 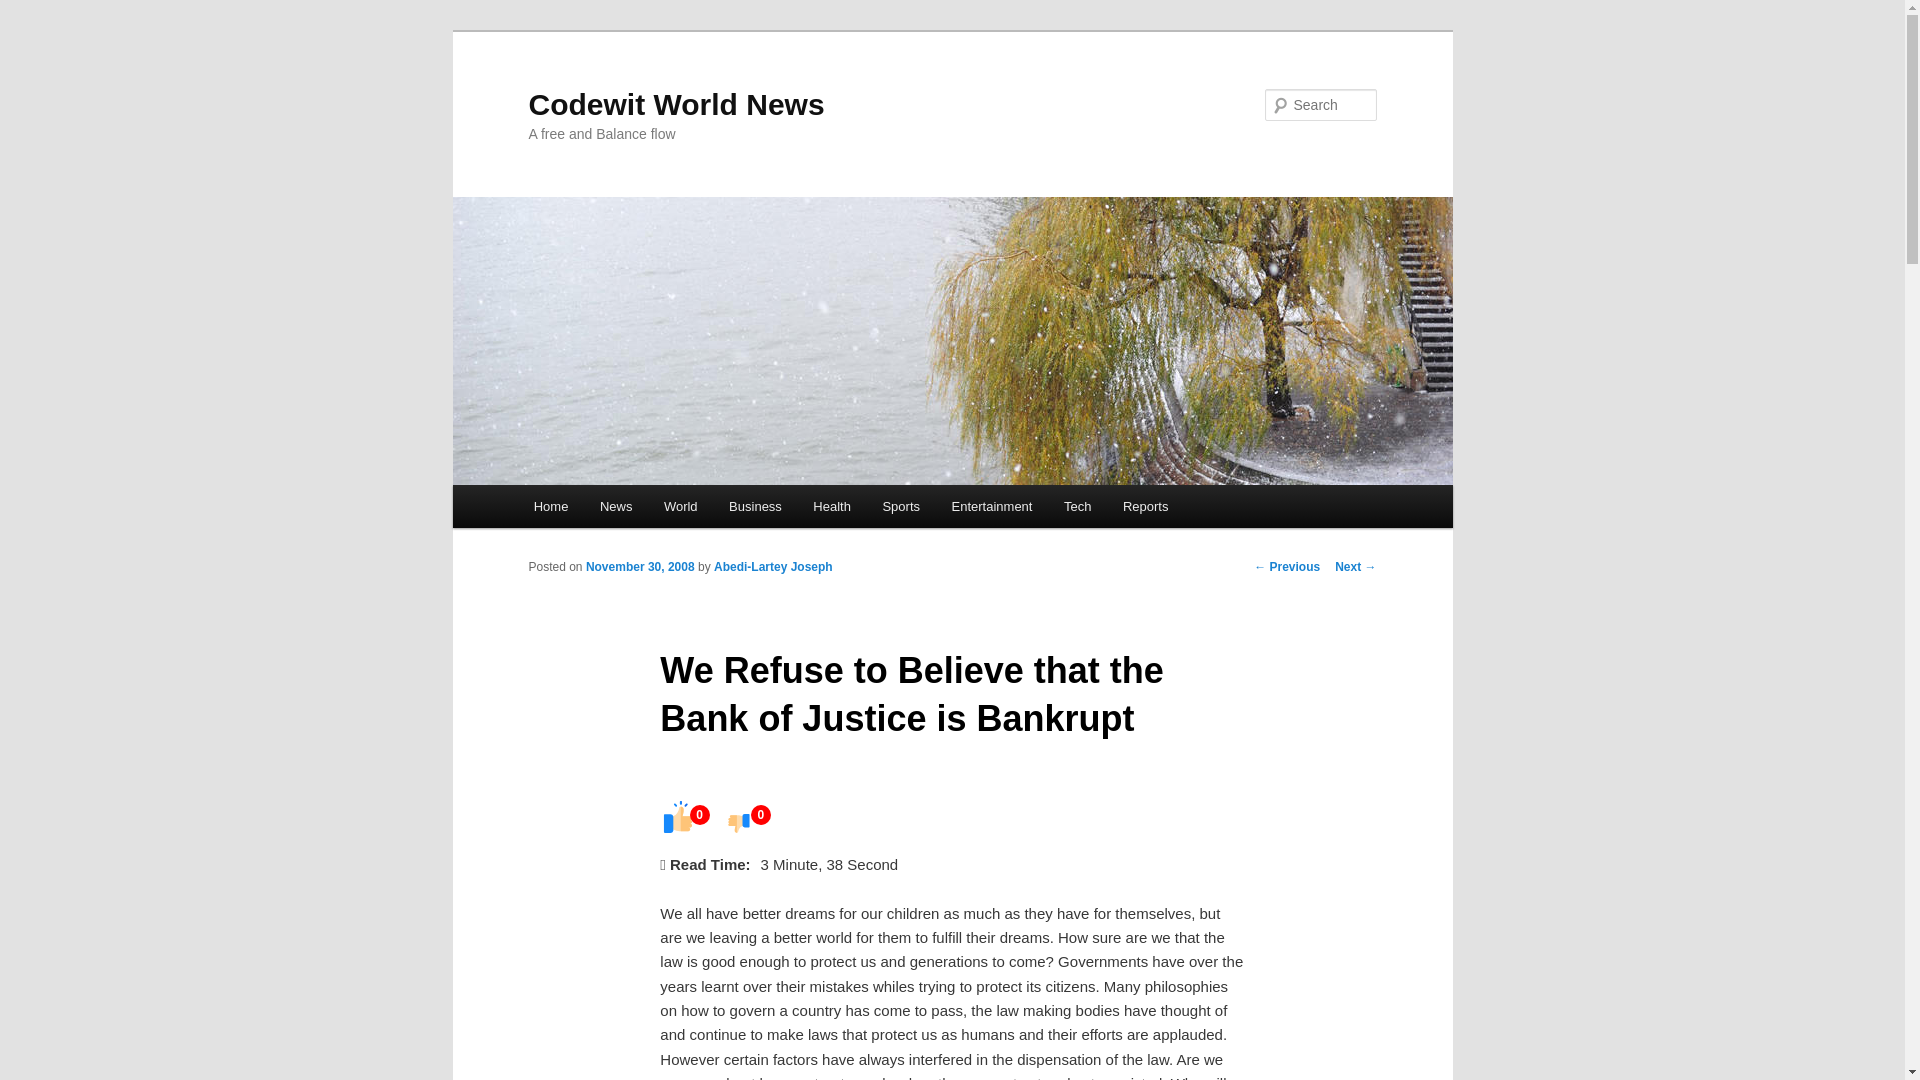 I want to click on Search, so click(x=32, y=11).